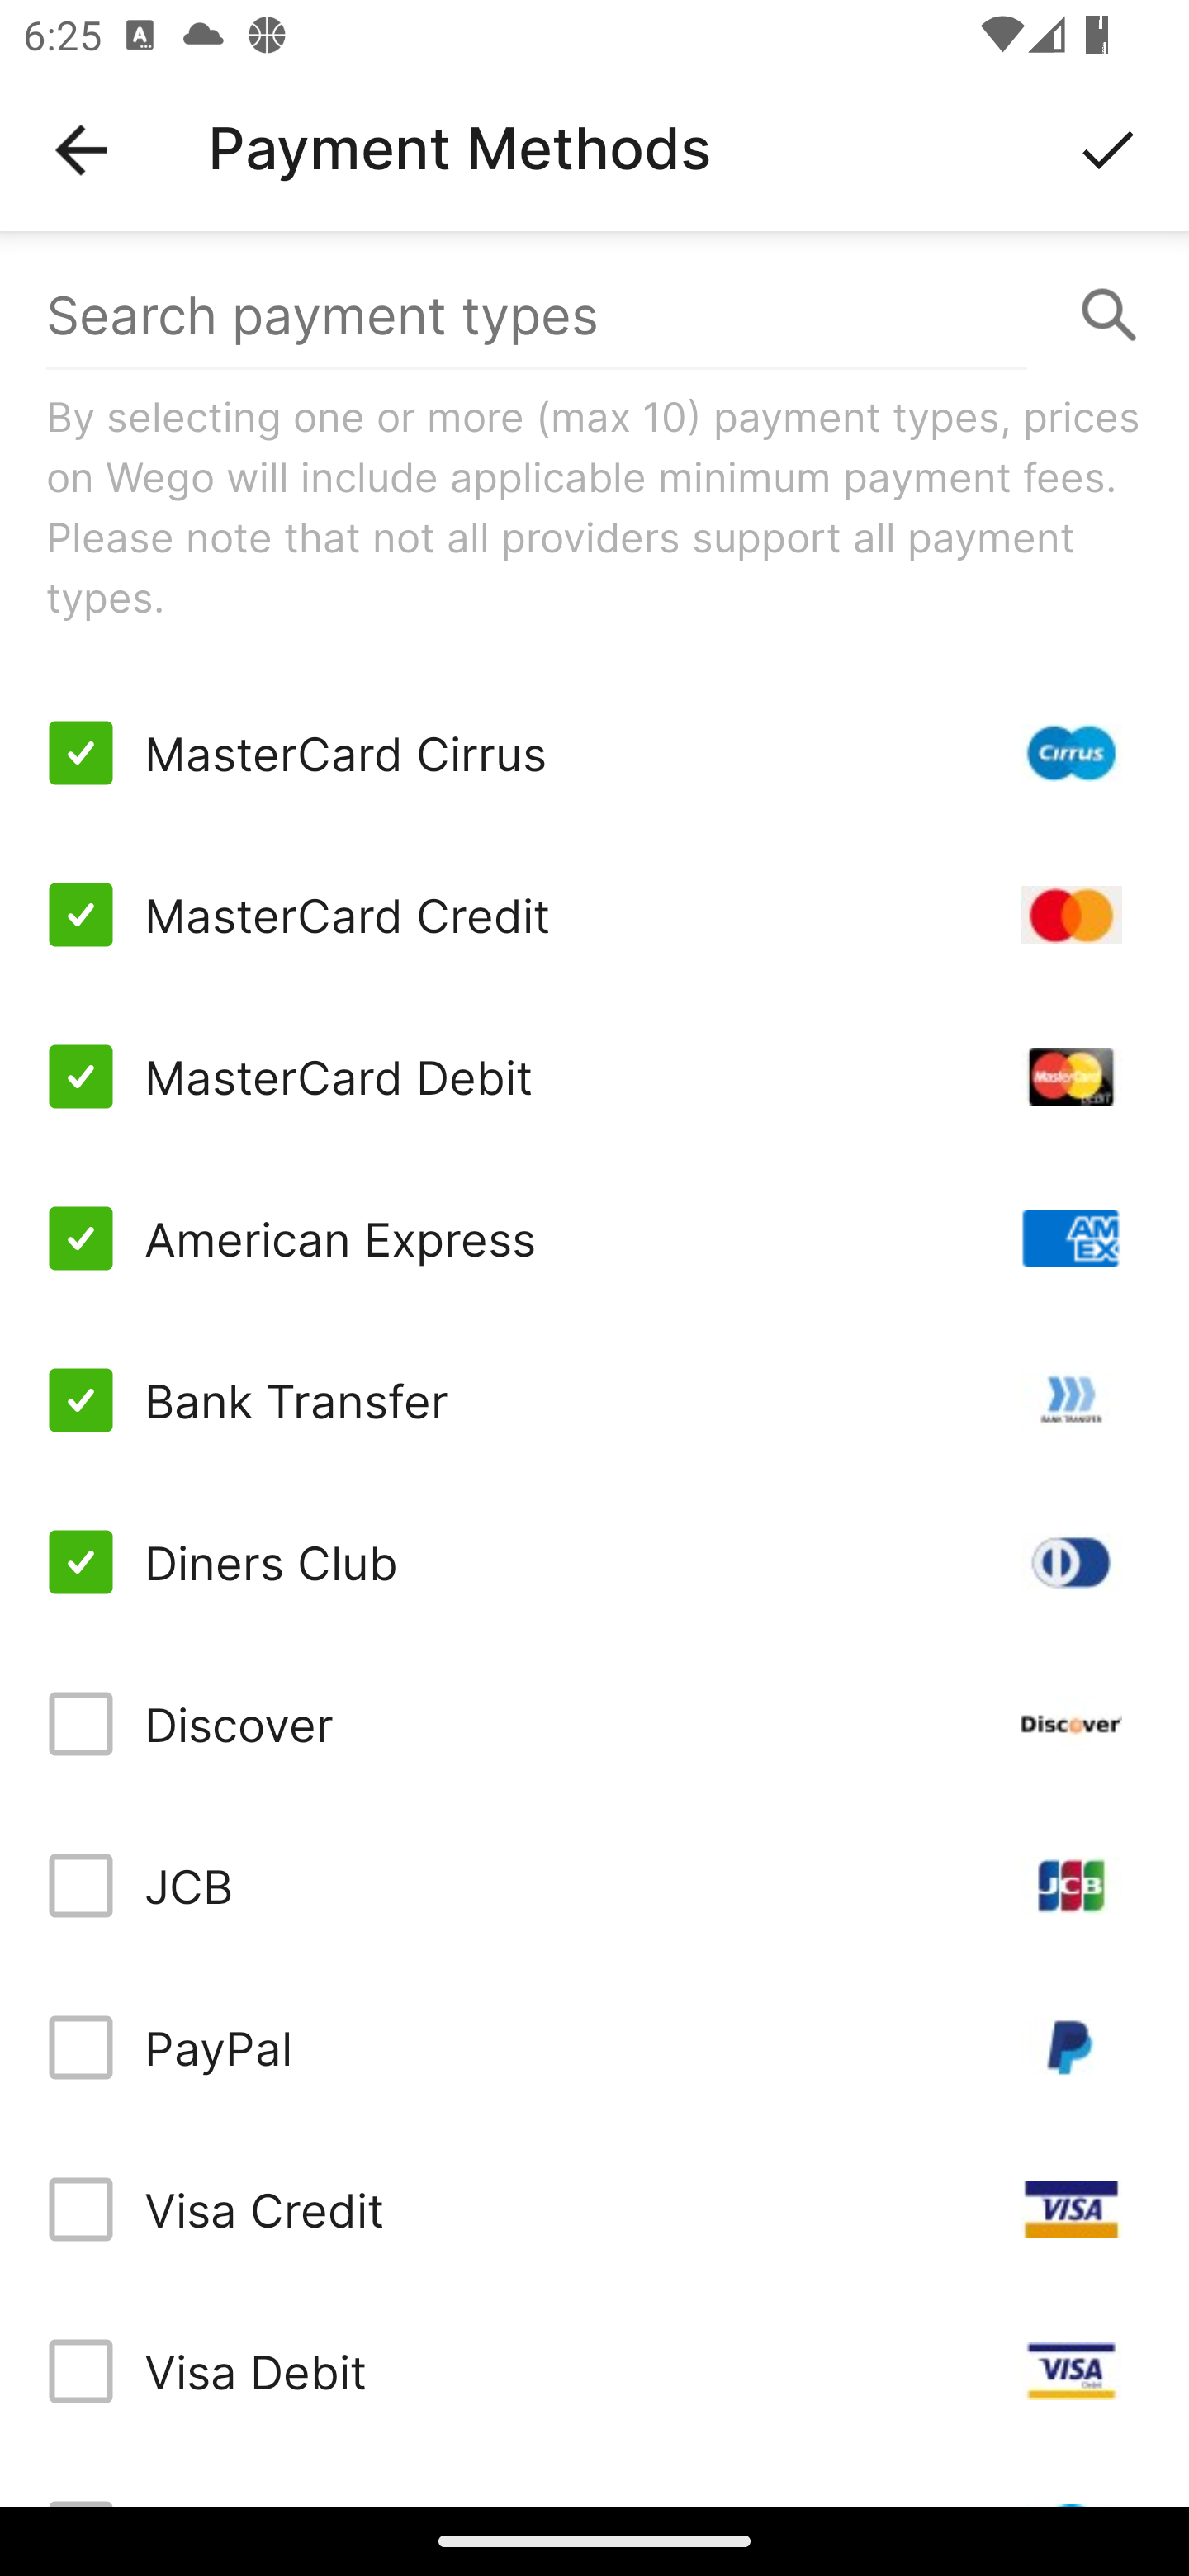 Image resolution: width=1189 pixels, height=2576 pixels. What do you see at coordinates (594, 1399) in the screenshot?
I see `Bank Transfer` at bounding box center [594, 1399].